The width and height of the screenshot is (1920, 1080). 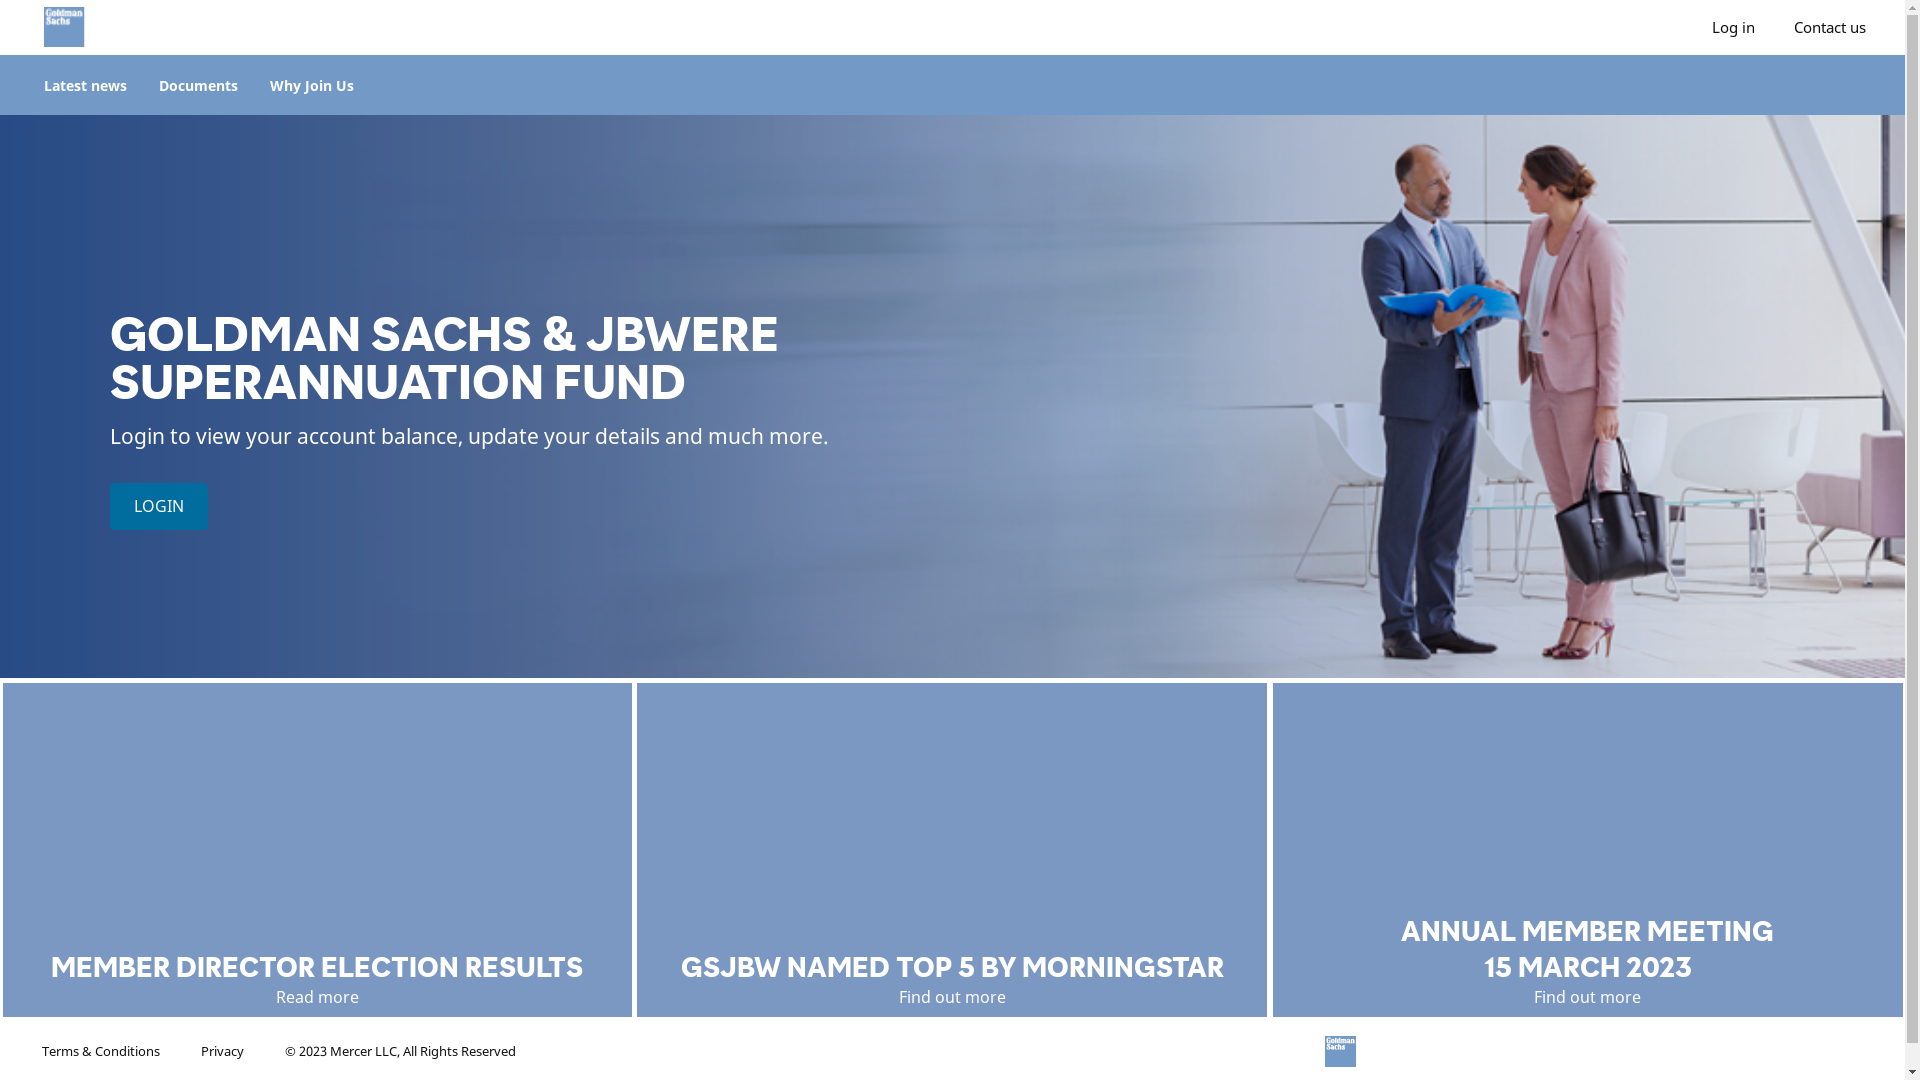 I want to click on Find out more, so click(x=952, y=996).